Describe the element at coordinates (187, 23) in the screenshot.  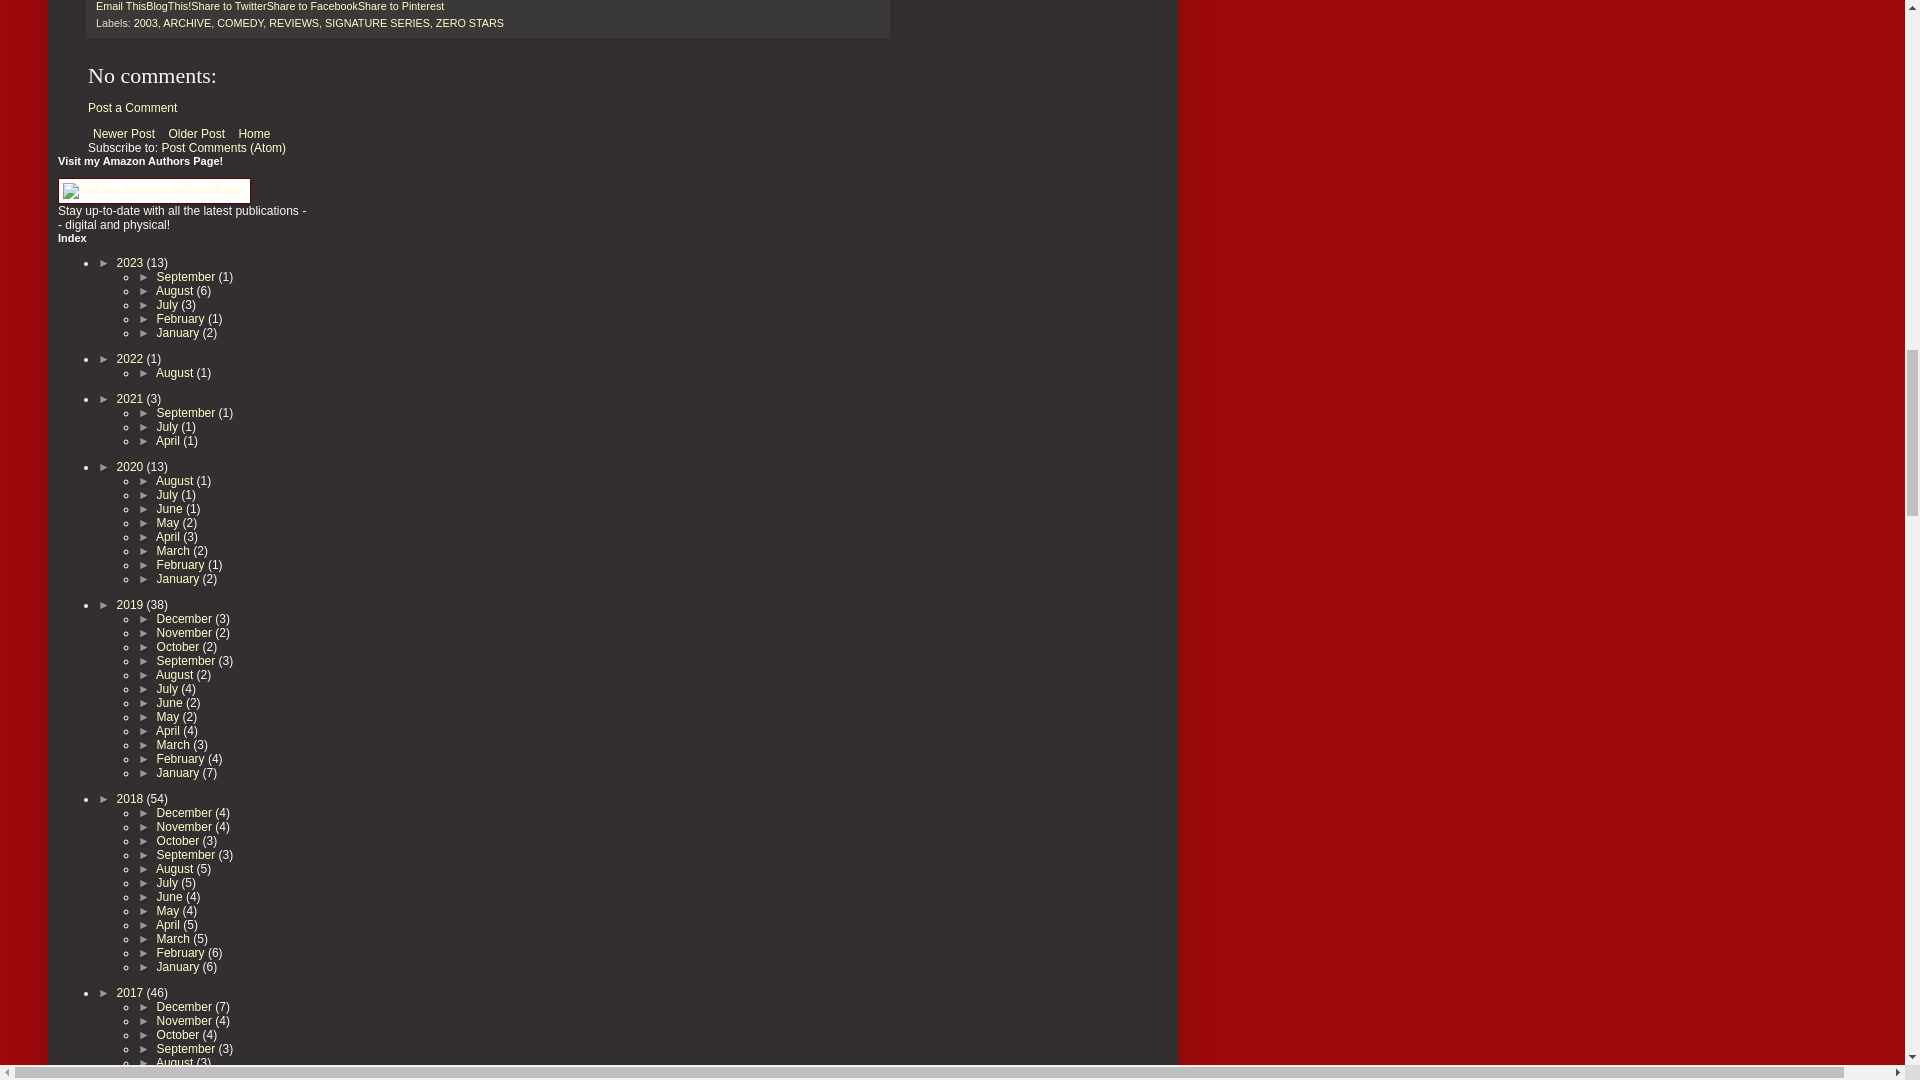
I see `ARCHIVE` at that location.